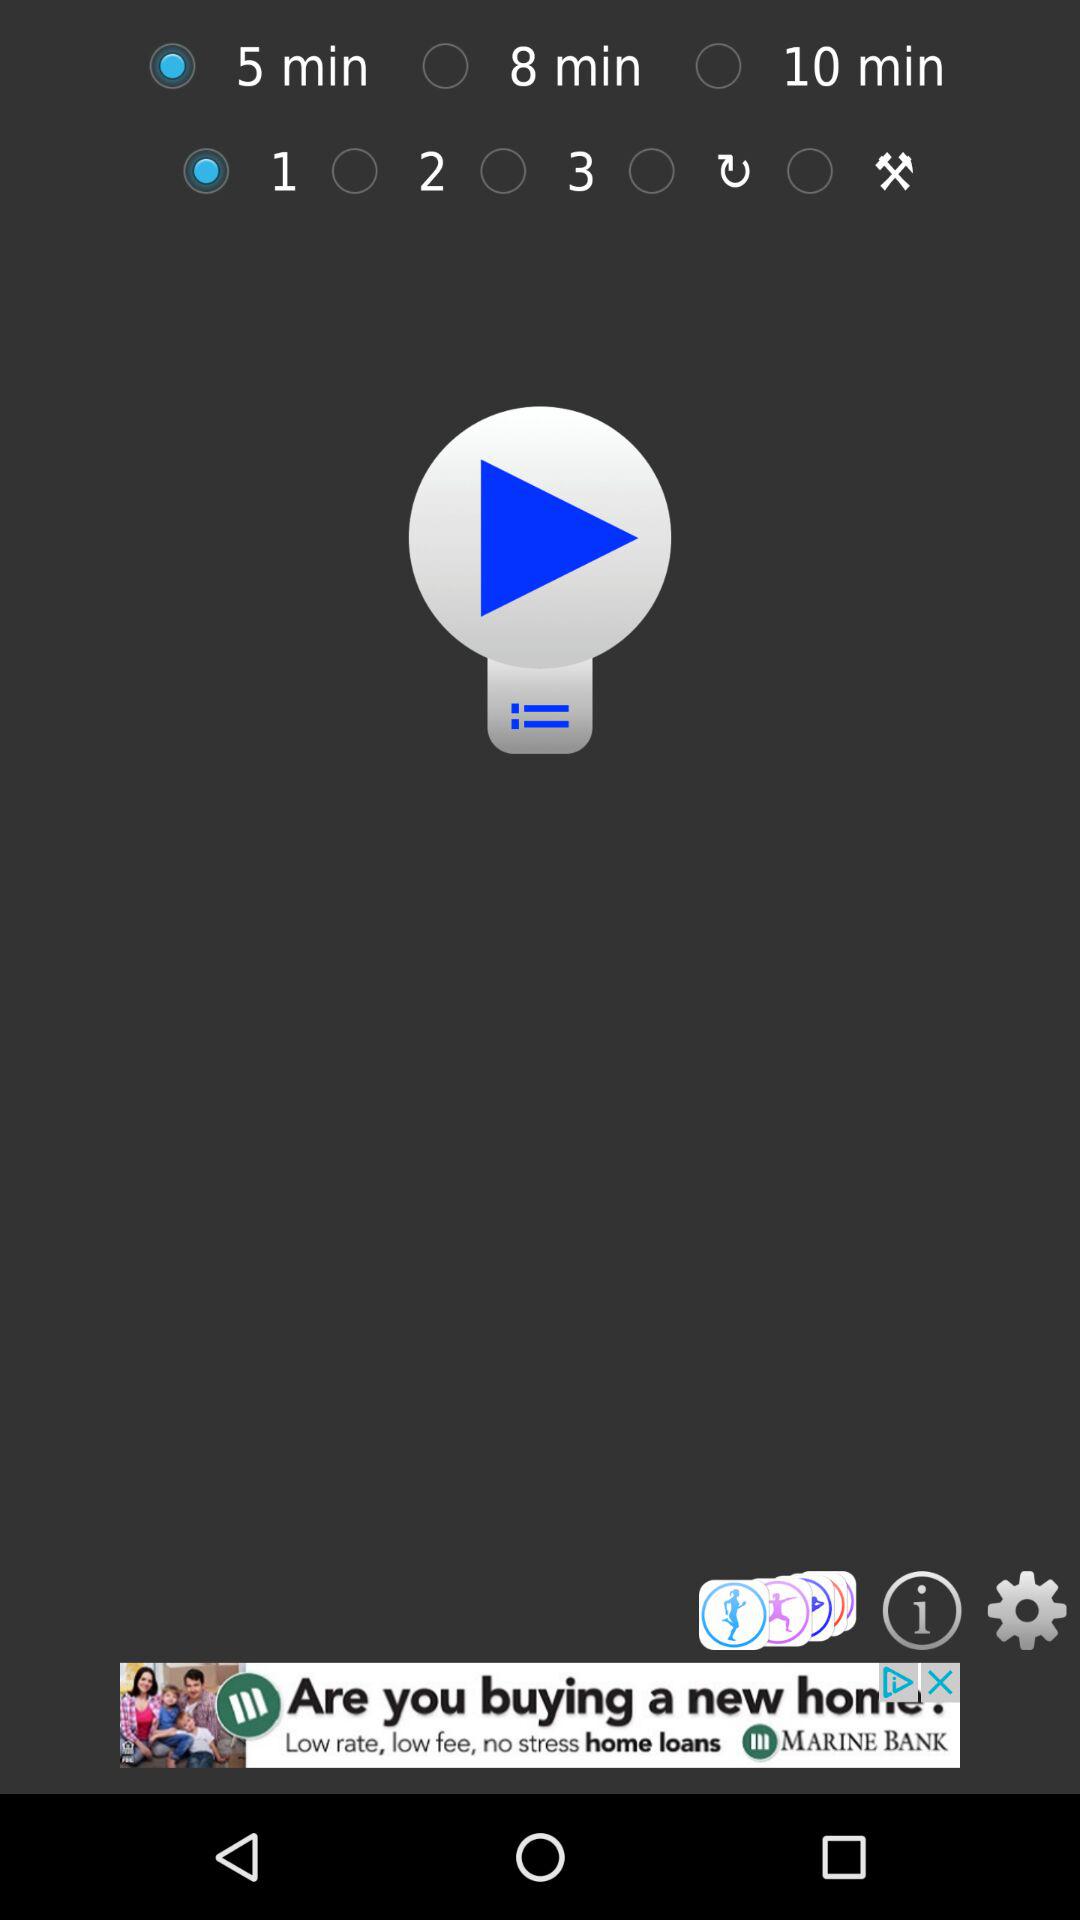 This screenshot has width=1080, height=1920. I want to click on to select time option, so click(182, 66).